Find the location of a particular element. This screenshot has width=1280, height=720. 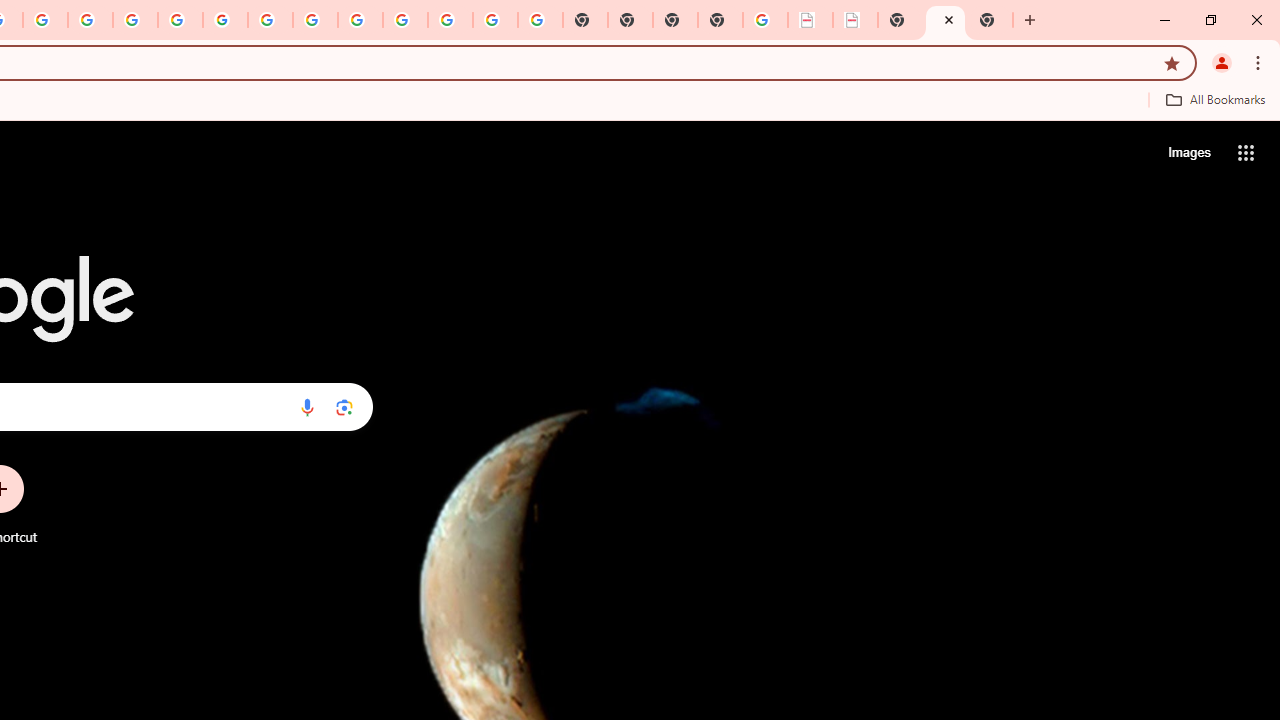

BAE Systems Brasil | BAE Systems is located at coordinates (856, 20).